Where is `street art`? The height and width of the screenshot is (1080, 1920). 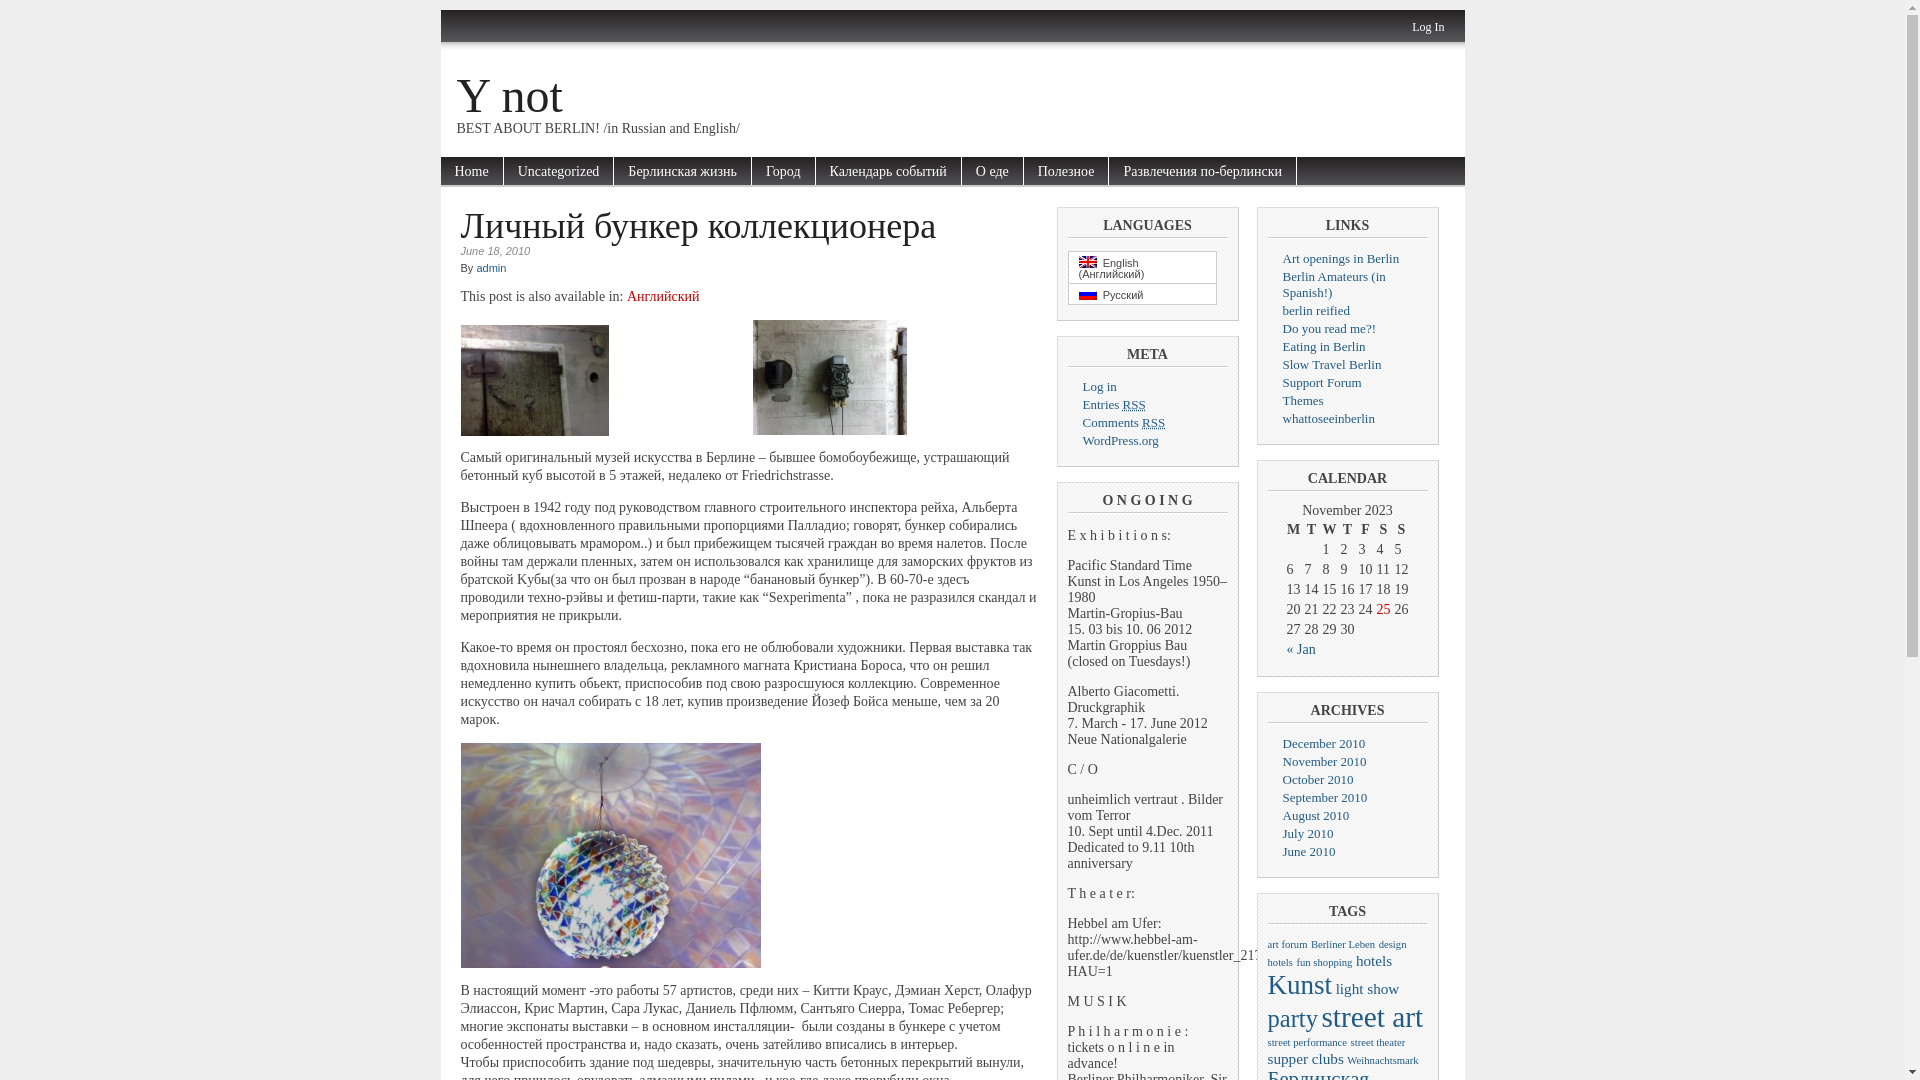 street art is located at coordinates (1372, 1017).